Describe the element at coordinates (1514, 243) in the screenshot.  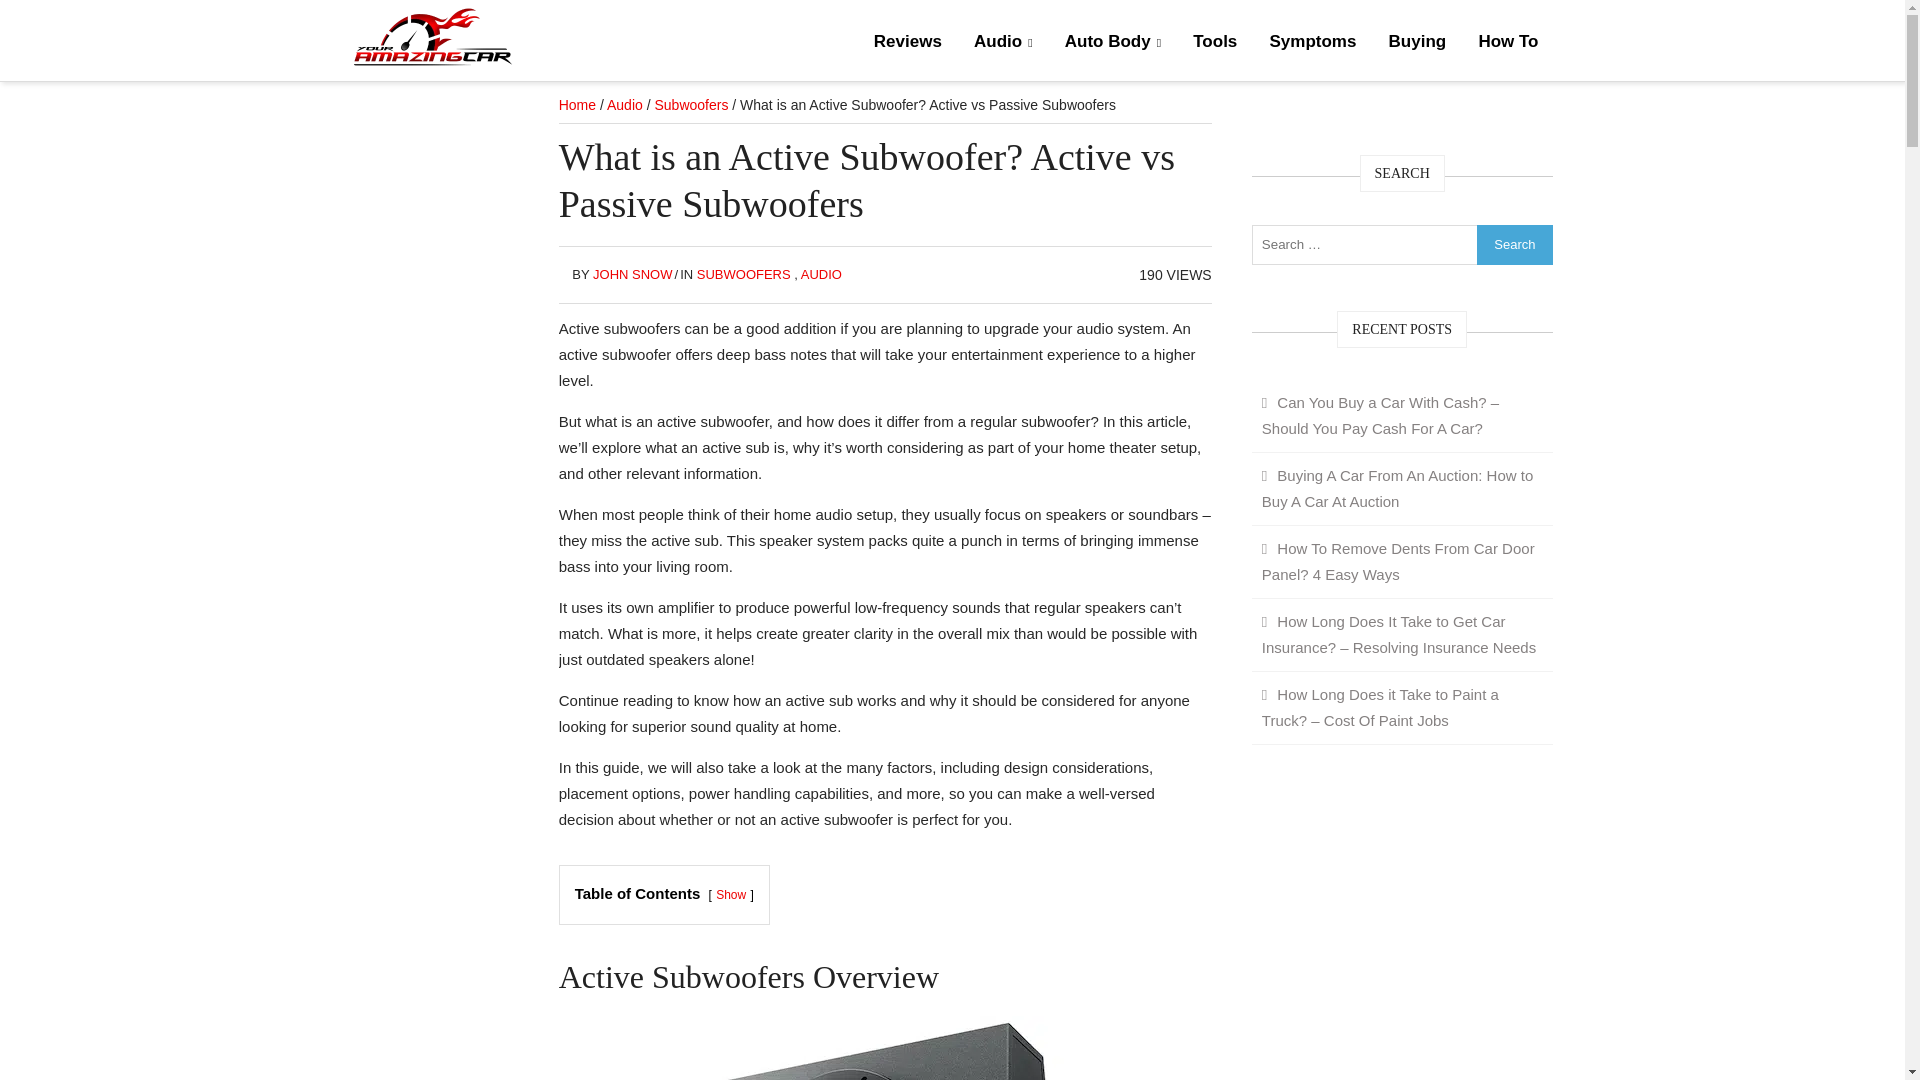
I see `Search` at that location.